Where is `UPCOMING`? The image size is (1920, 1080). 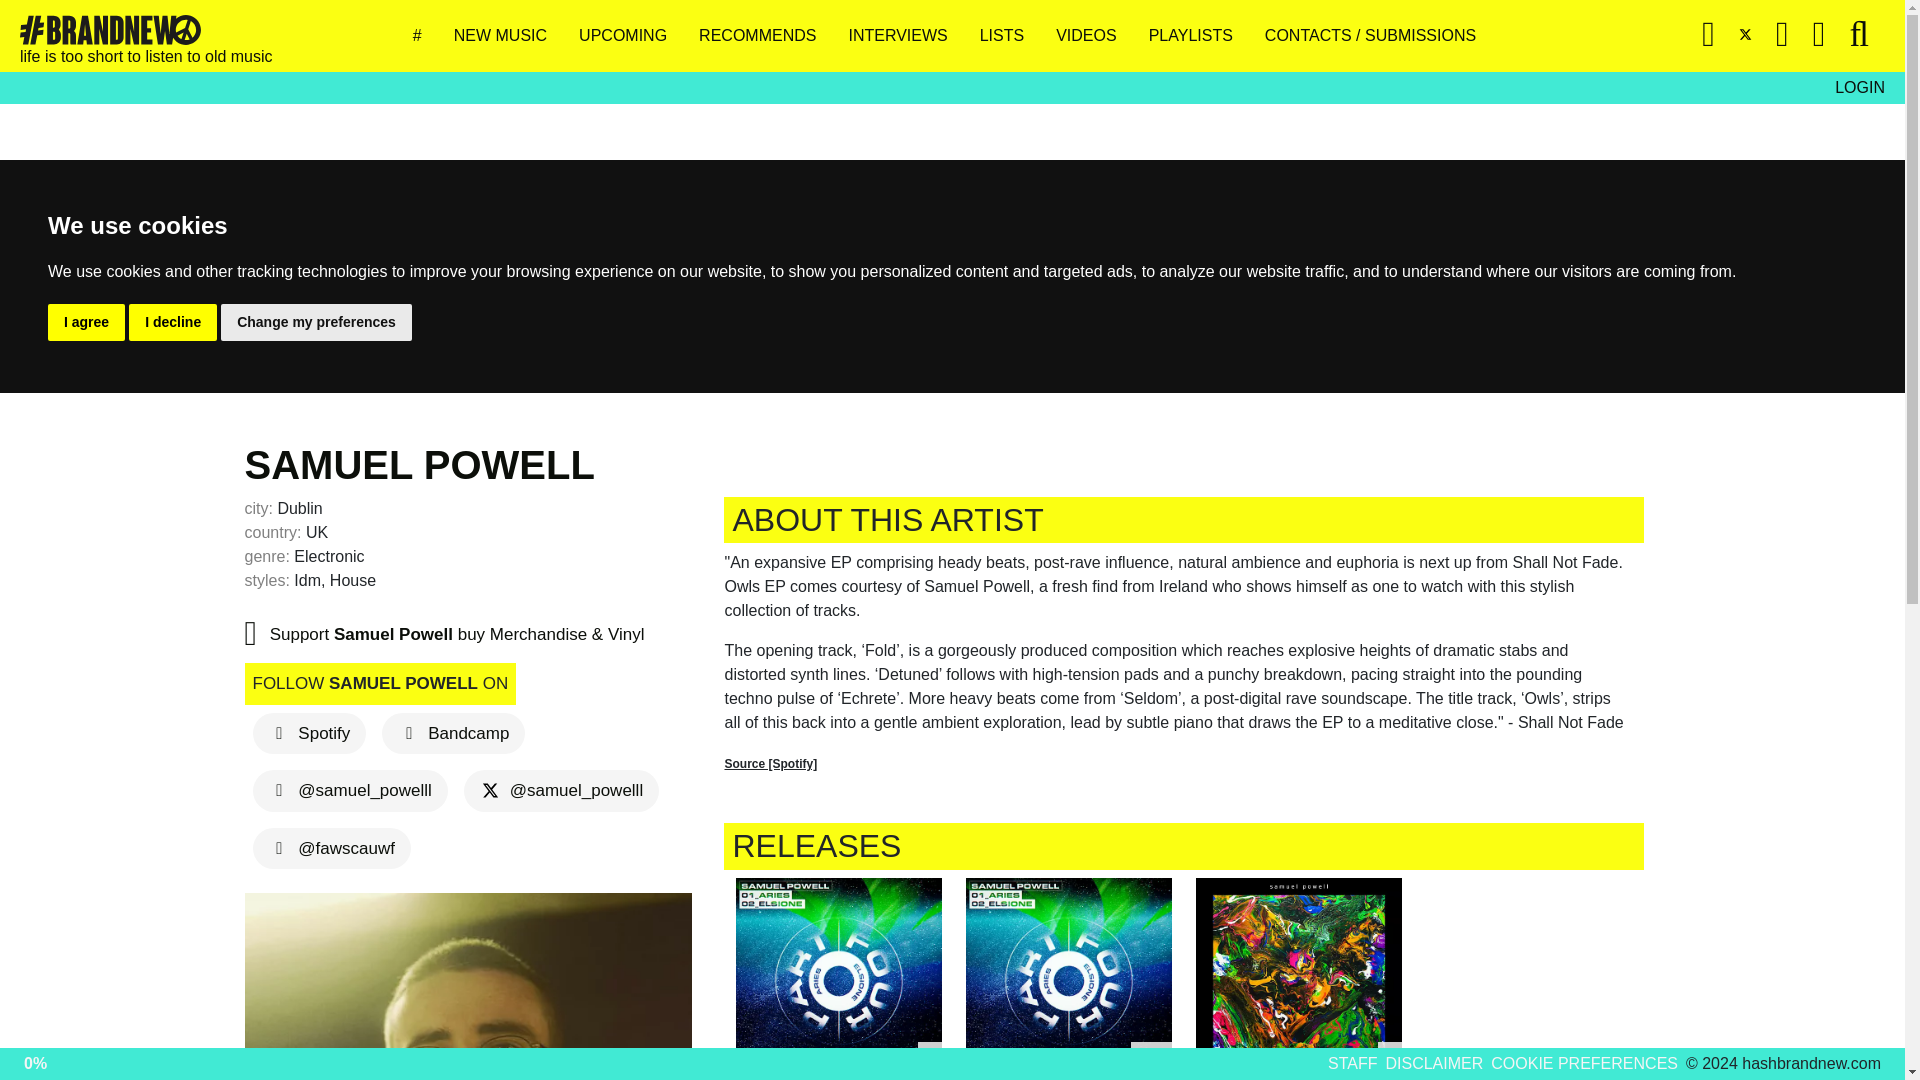
UPCOMING is located at coordinates (631, 36).